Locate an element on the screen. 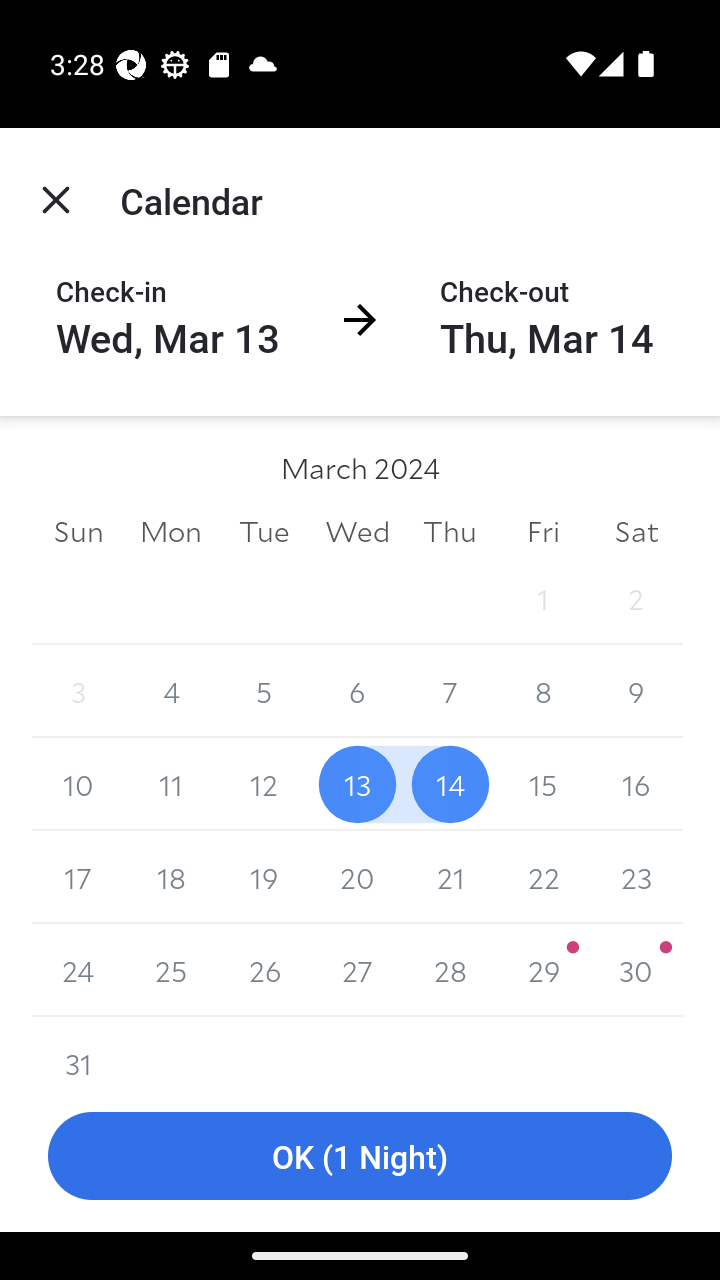 The width and height of the screenshot is (720, 1280). 20 20 March 2024 is located at coordinates (357, 877).